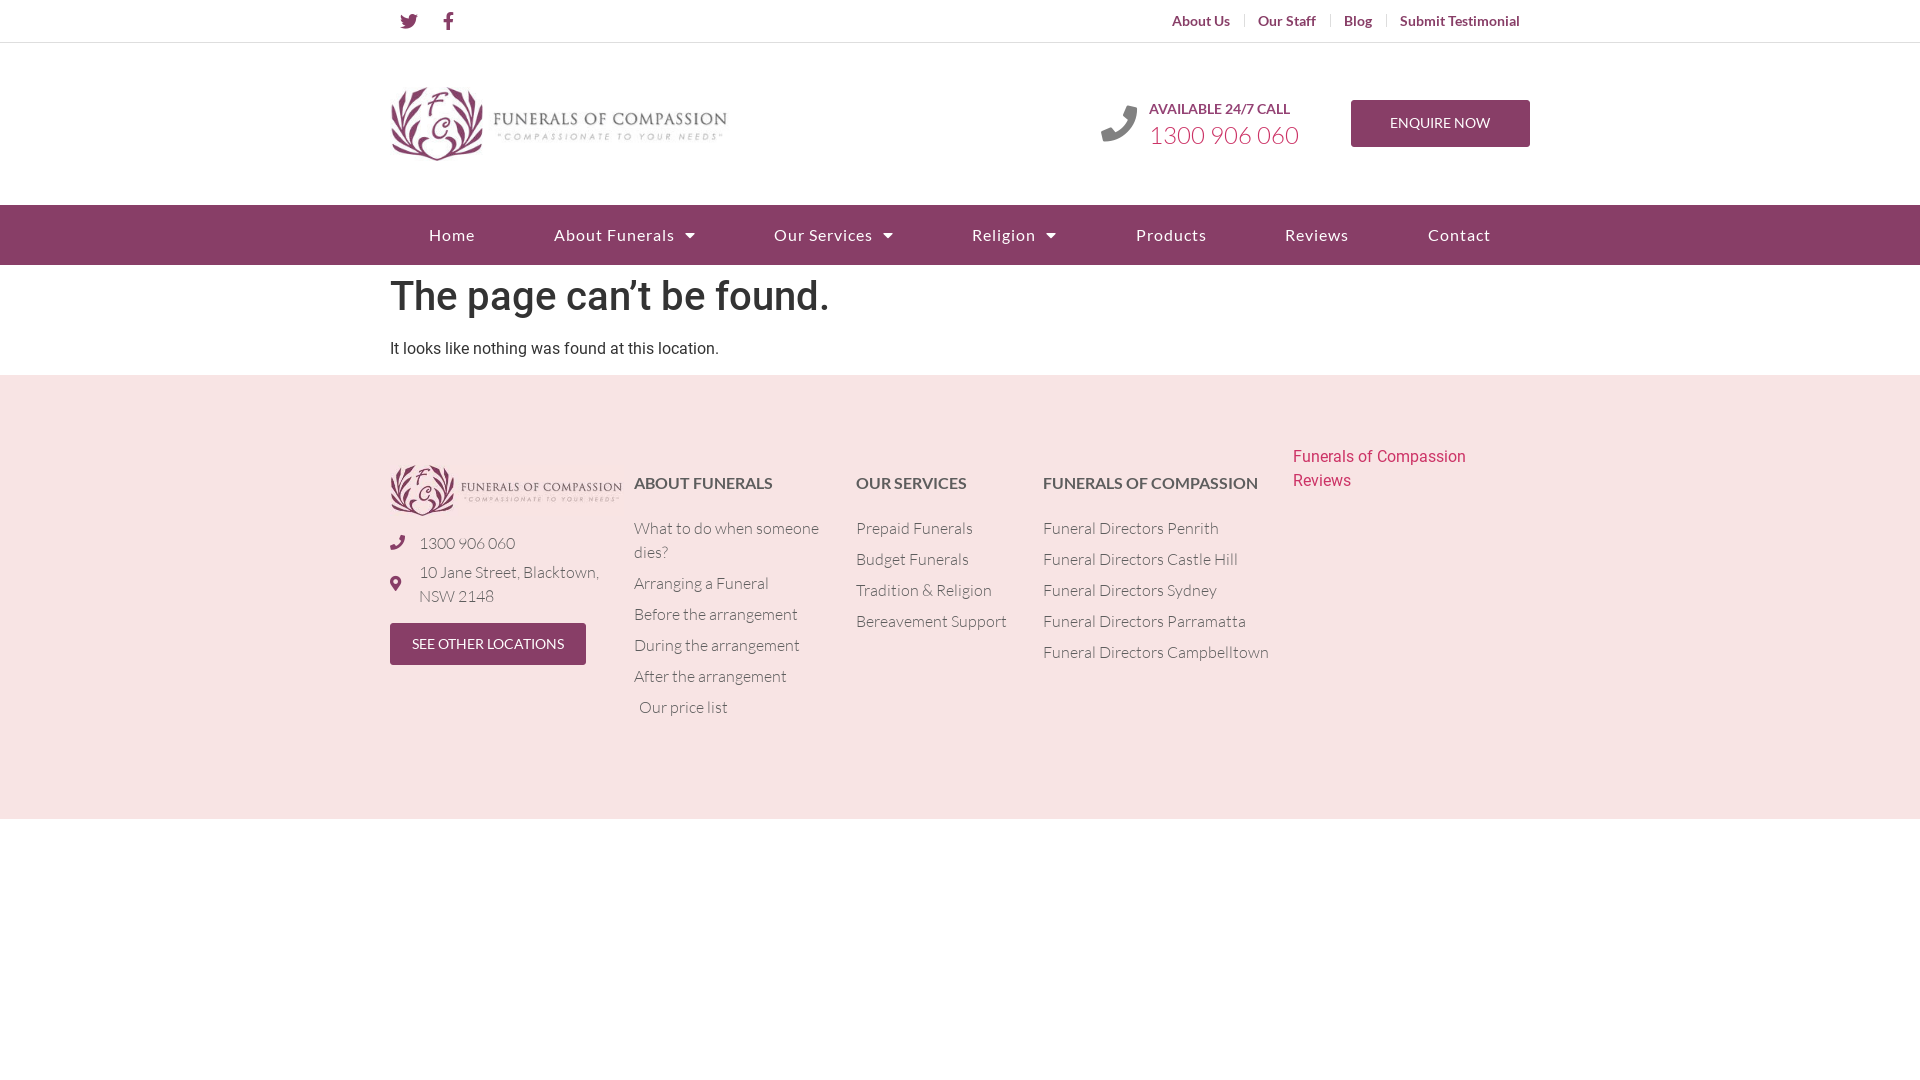 The image size is (1920, 1080). What do you see at coordinates (1406, 469) in the screenshot?
I see `Funerals of Compassion Reviews` at bounding box center [1406, 469].